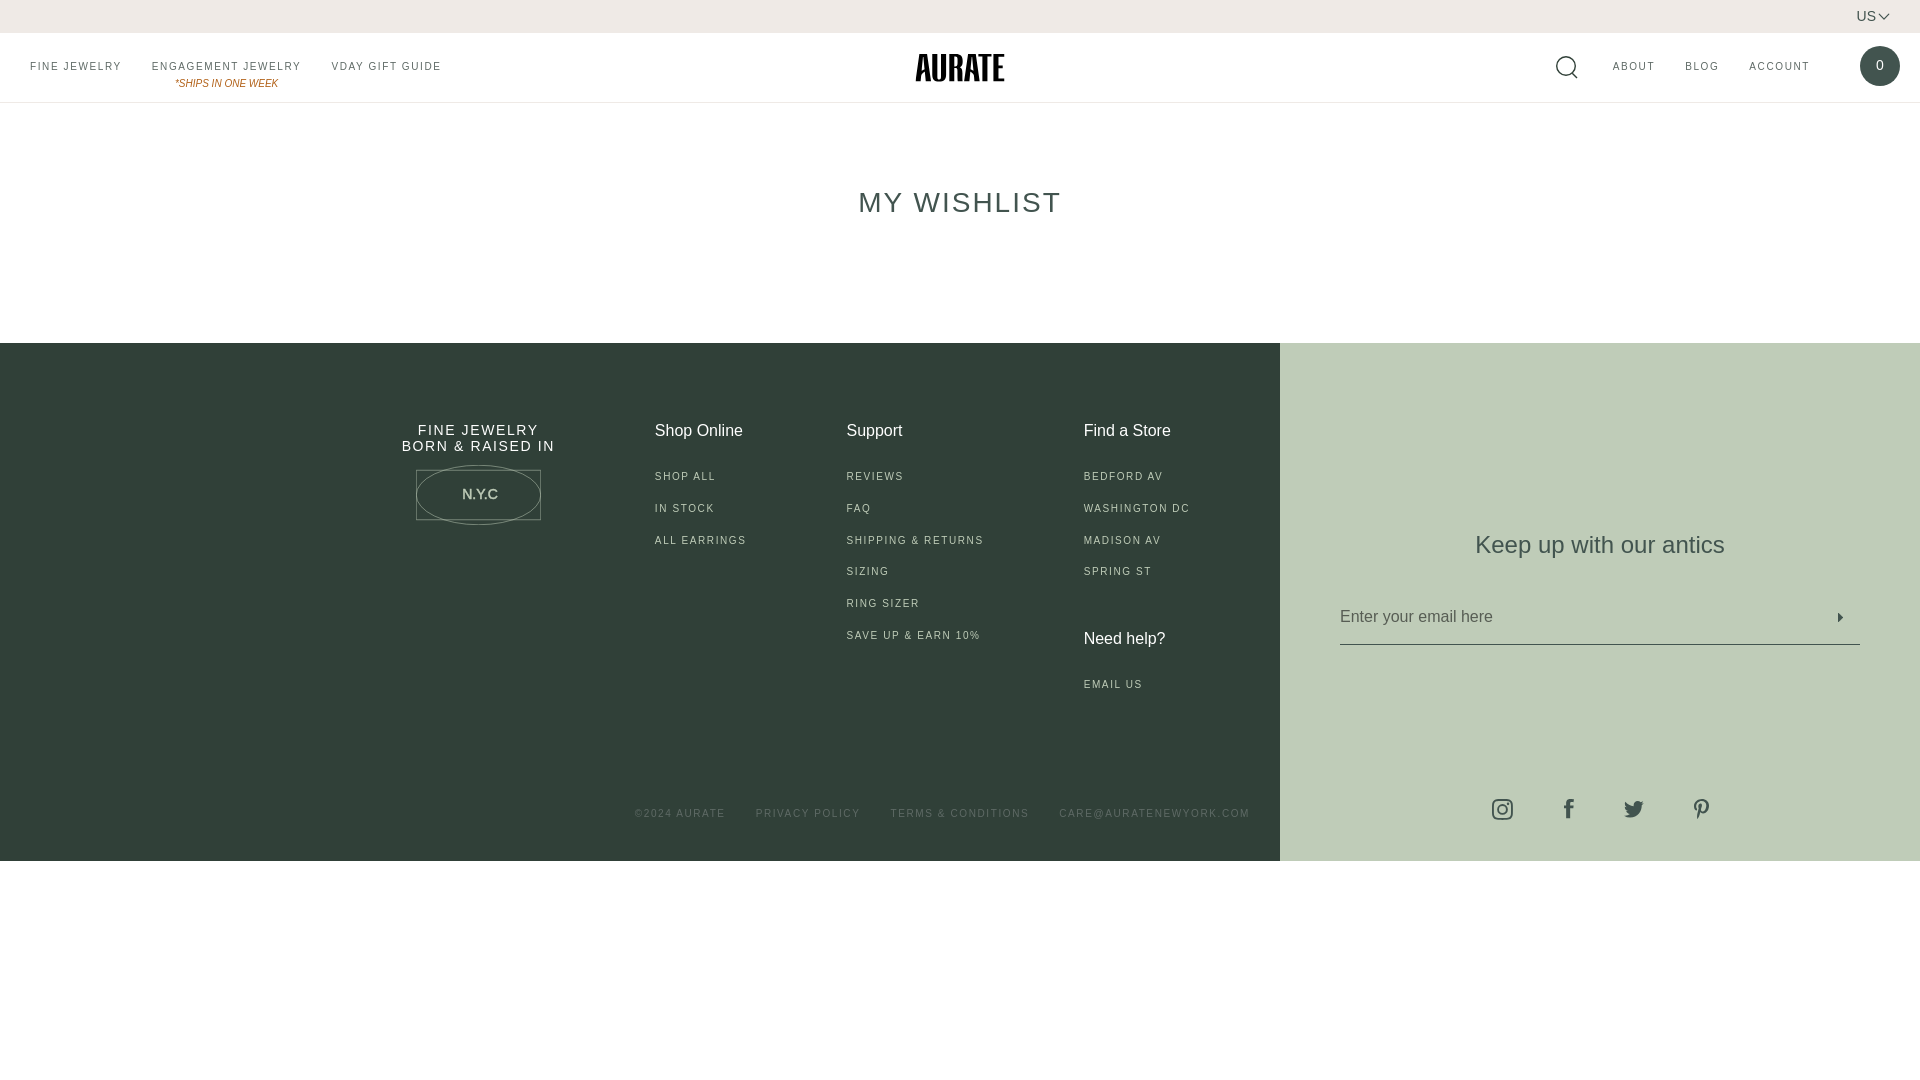  I want to click on Aurate Twitter, so click(1634, 808).